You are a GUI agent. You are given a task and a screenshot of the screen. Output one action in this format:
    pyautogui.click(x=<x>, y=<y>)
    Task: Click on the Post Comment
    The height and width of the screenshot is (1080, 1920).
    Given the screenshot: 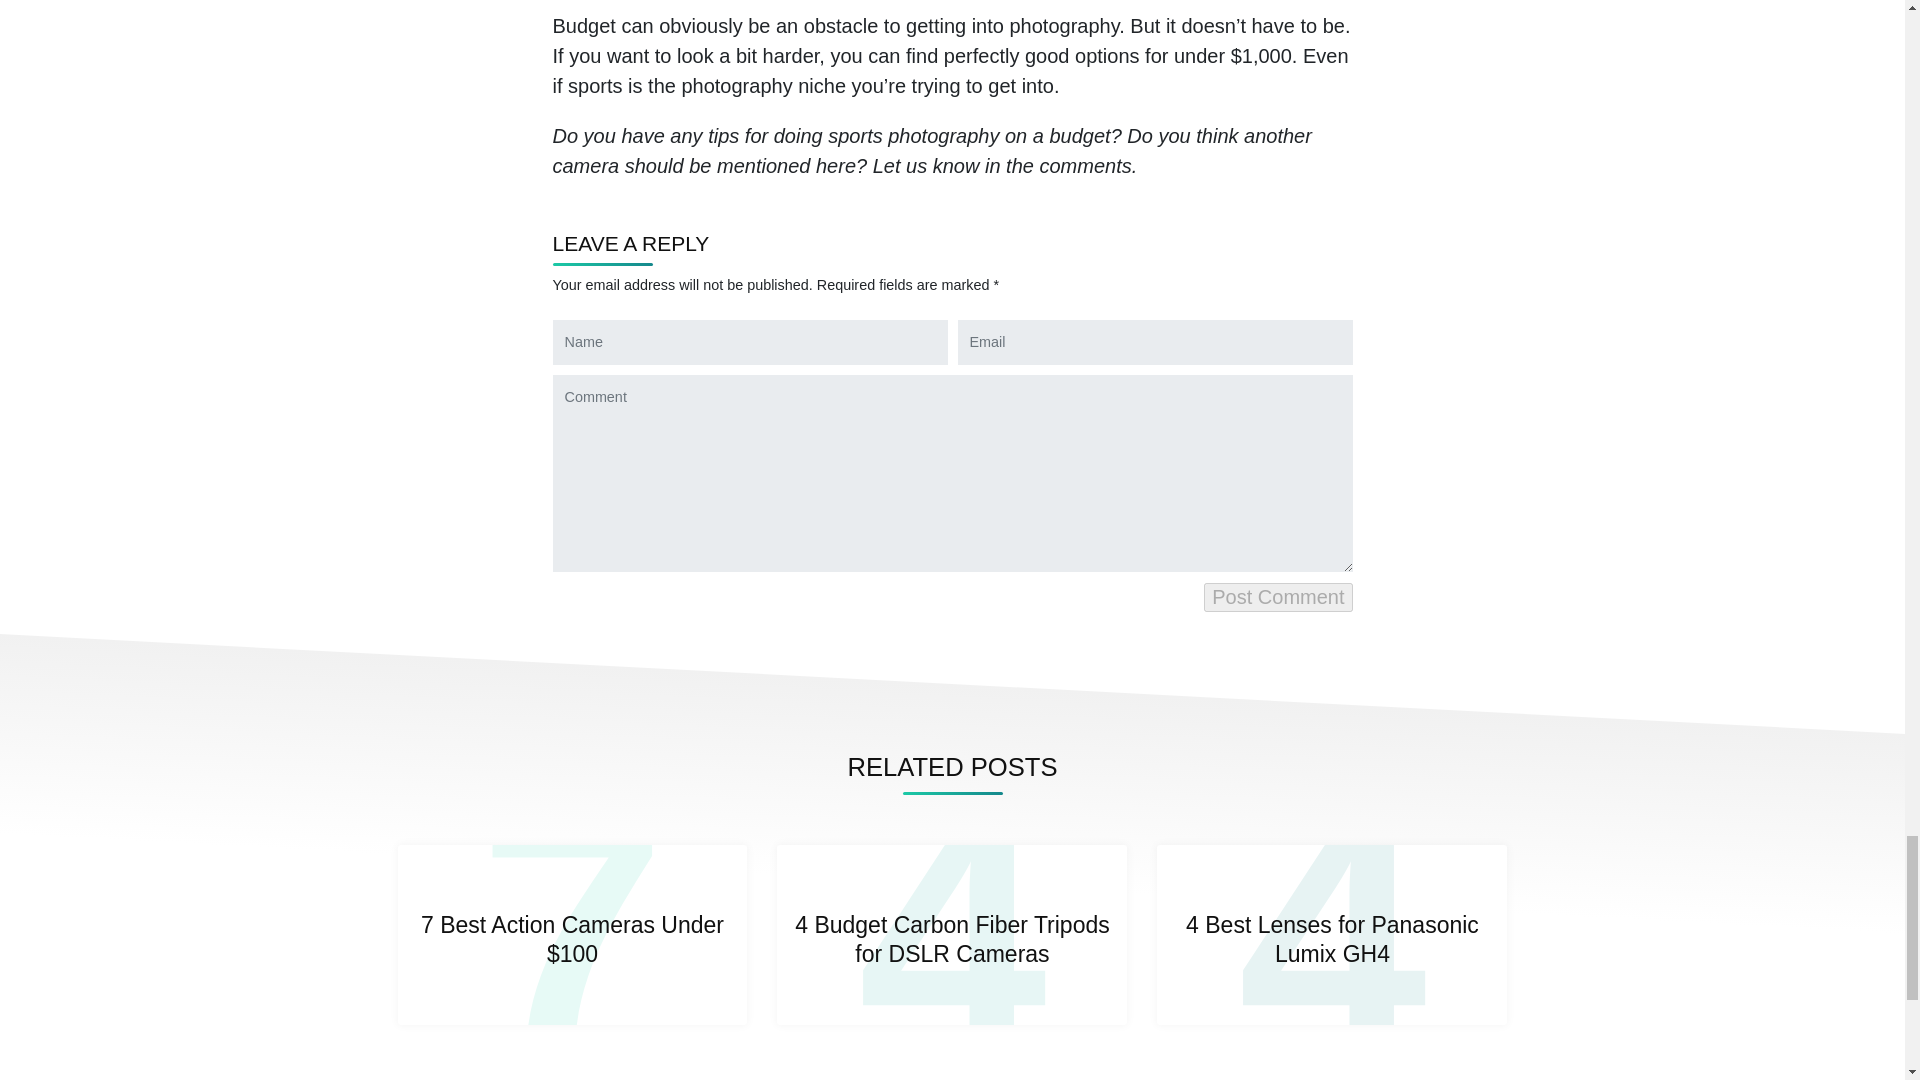 What is the action you would take?
    pyautogui.click(x=1277, y=598)
    